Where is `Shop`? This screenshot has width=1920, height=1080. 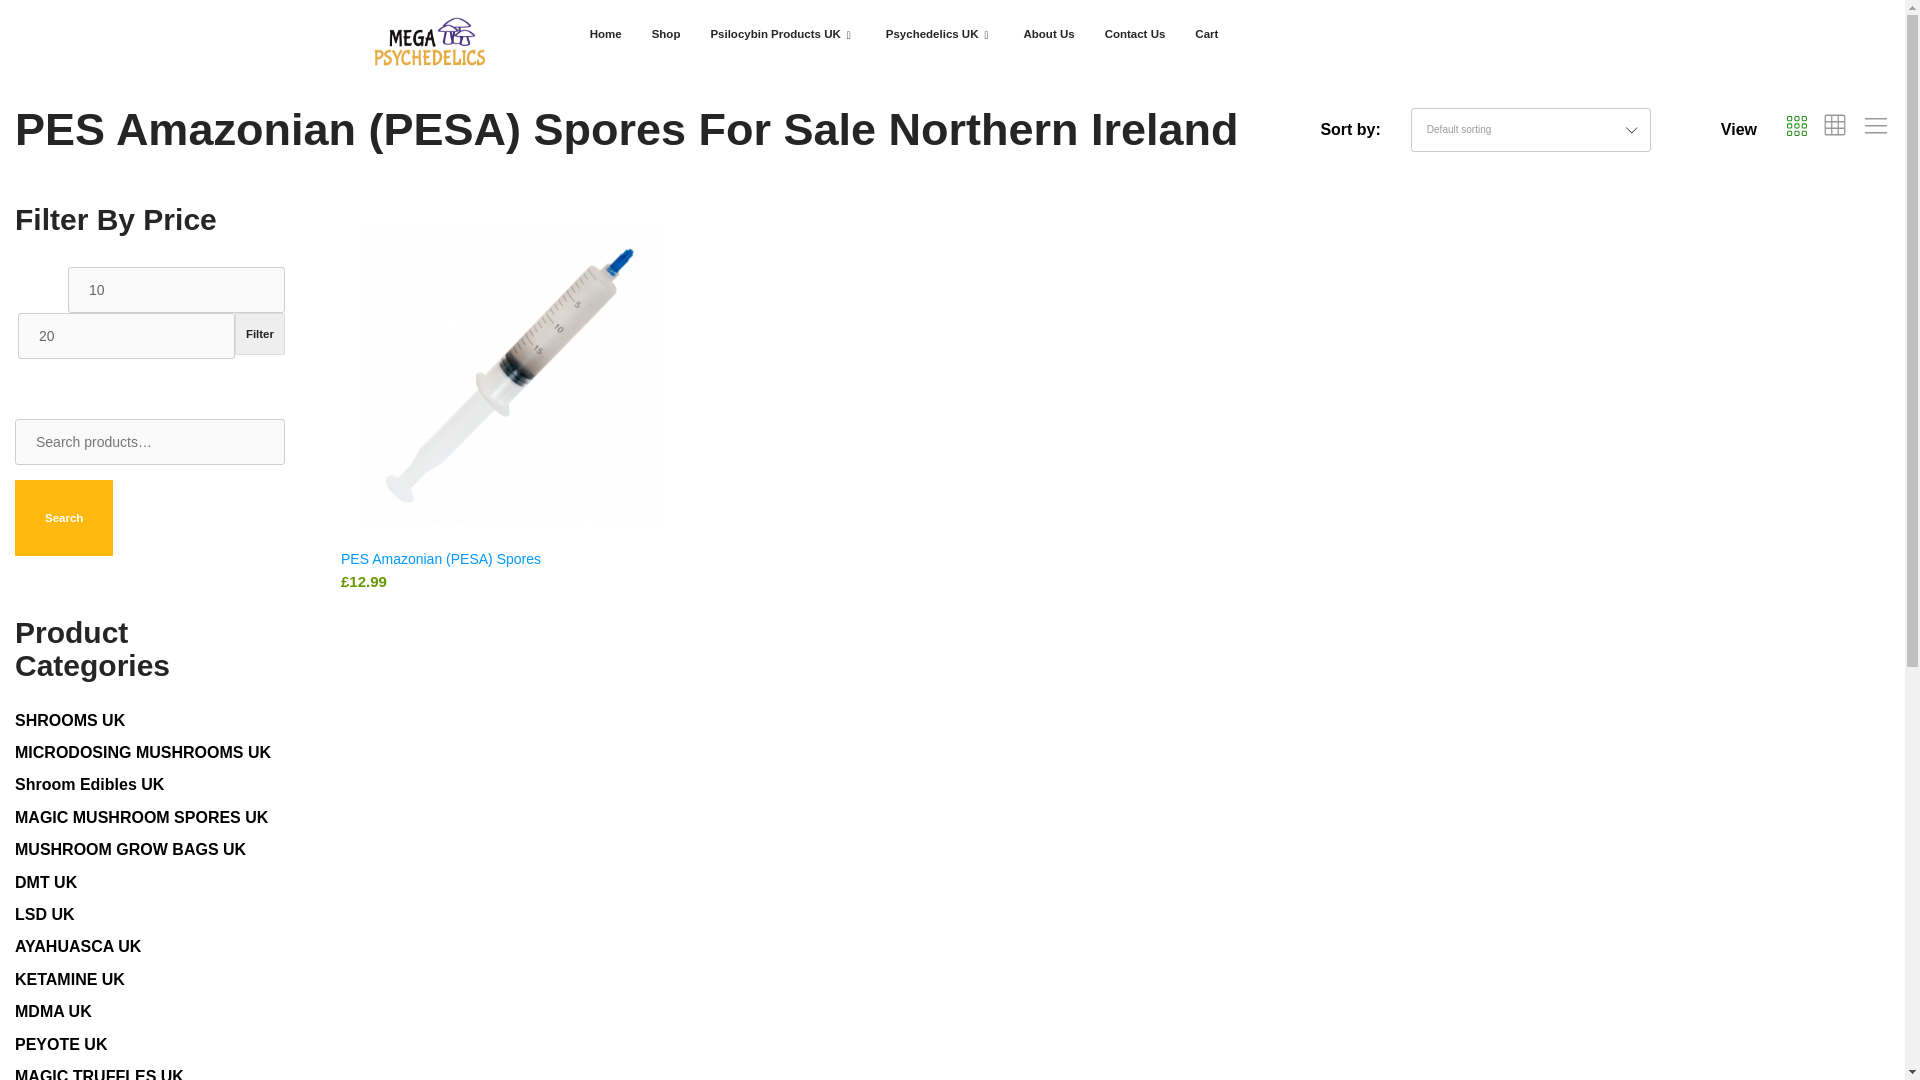
Shop is located at coordinates (666, 34).